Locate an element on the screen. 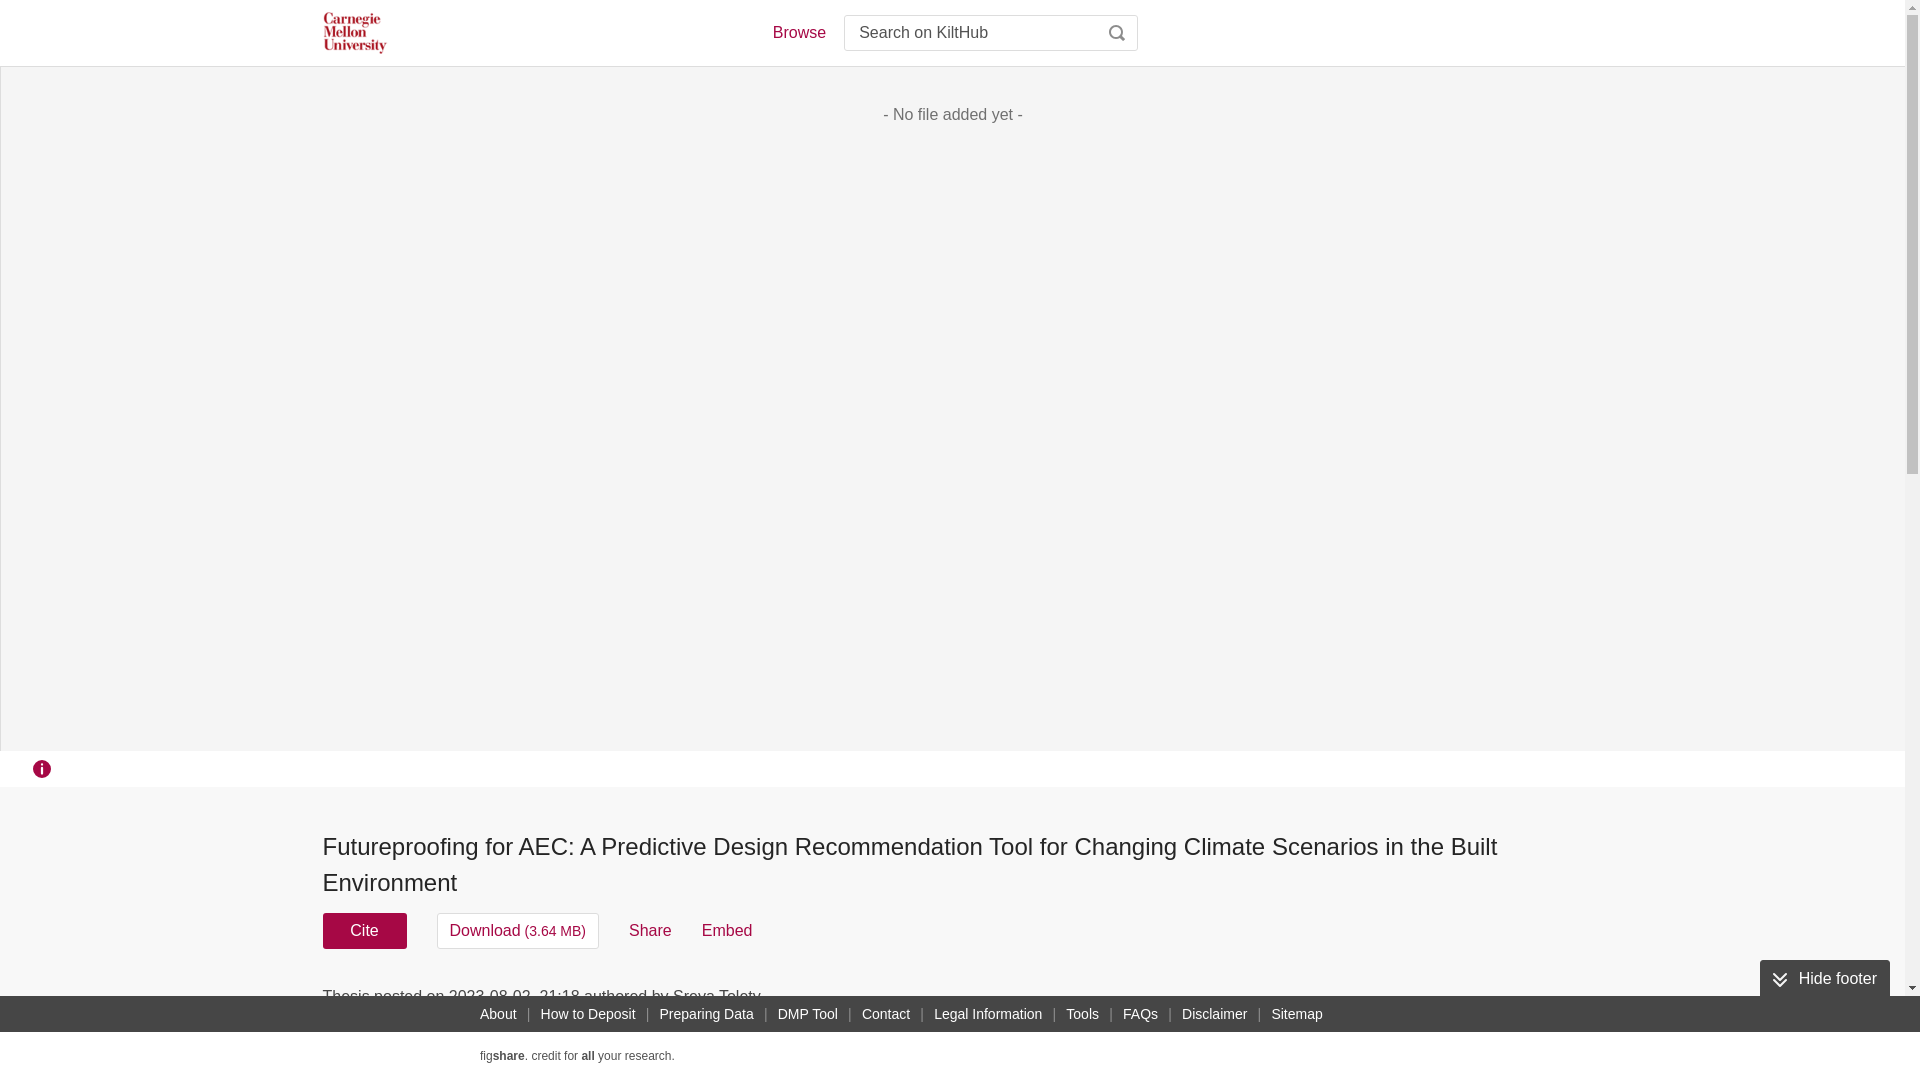 This screenshot has width=1920, height=1080. Legal Information is located at coordinates (988, 1014).